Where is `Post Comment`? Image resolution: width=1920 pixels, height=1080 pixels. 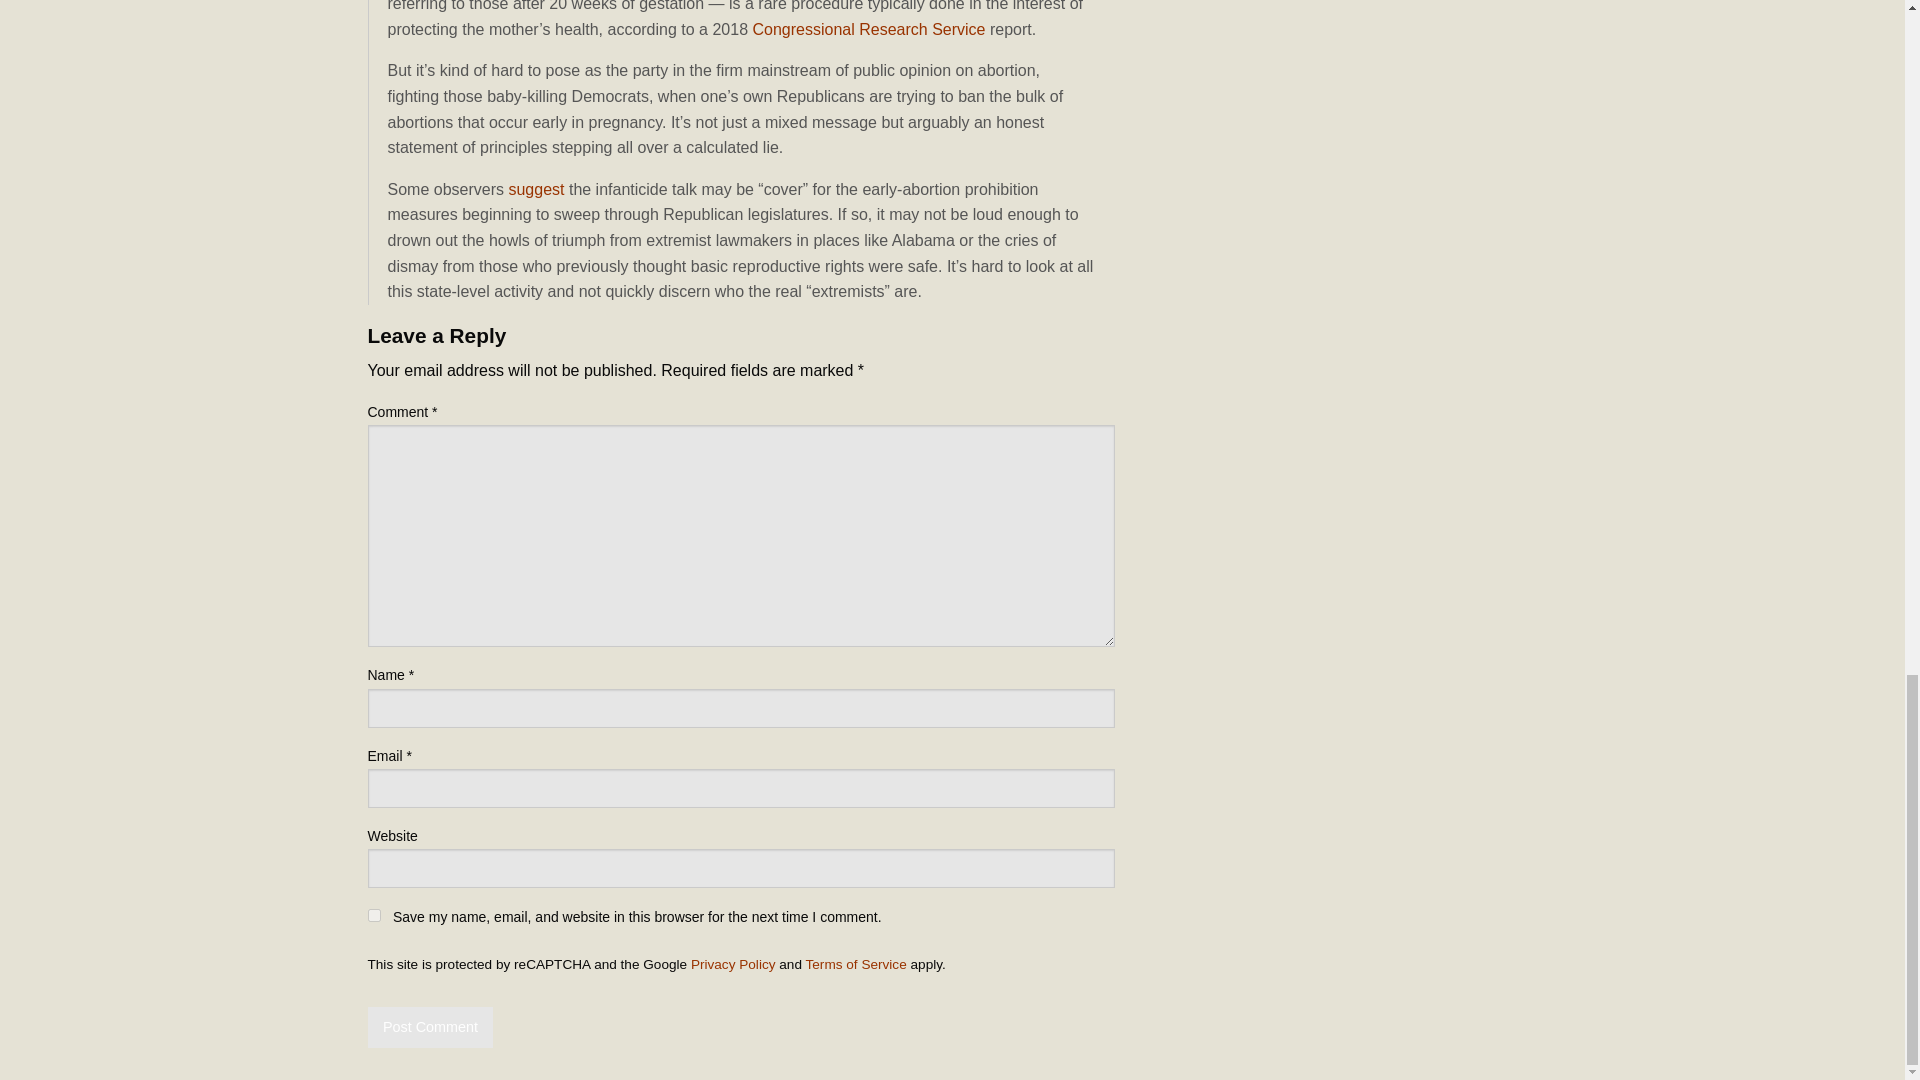 Post Comment is located at coordinates (430, 1026).